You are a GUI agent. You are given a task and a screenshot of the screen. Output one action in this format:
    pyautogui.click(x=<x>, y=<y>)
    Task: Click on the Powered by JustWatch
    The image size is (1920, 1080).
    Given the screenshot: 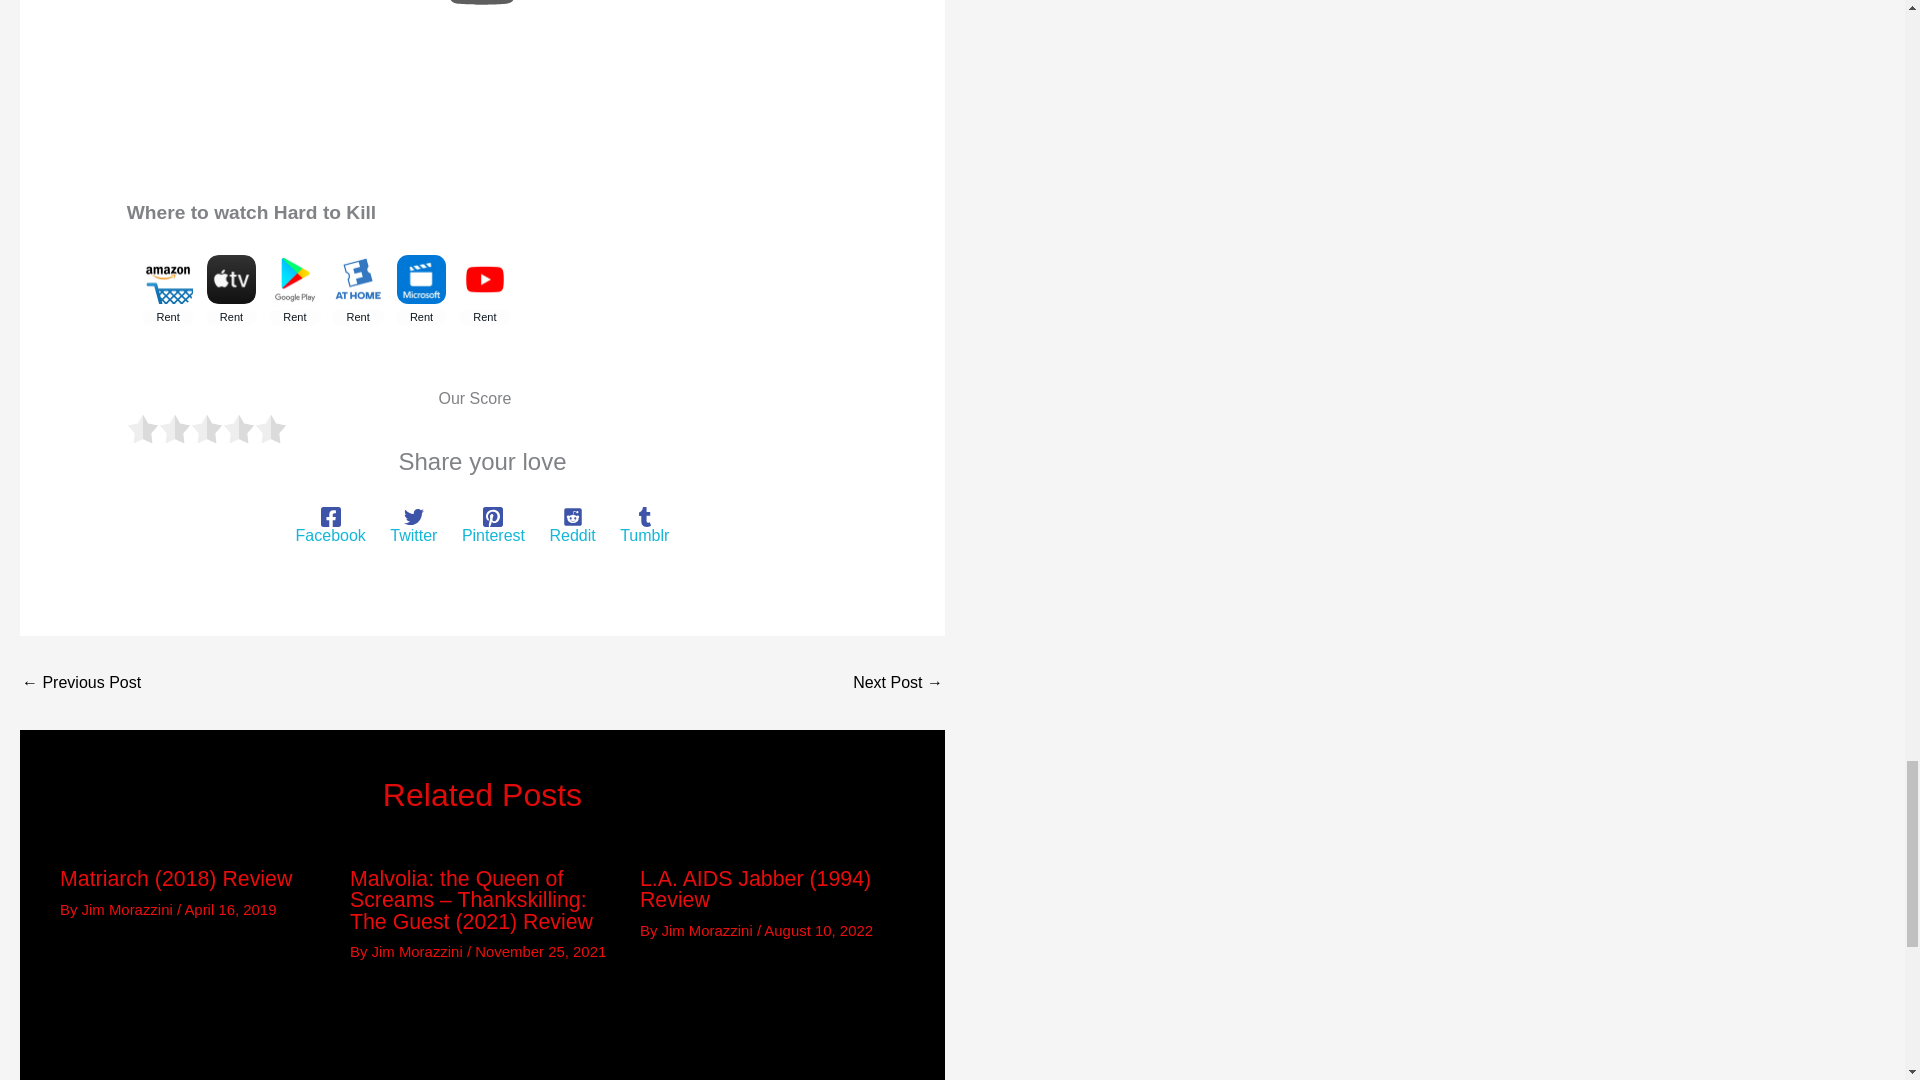 What is the action you would take?
    pyautogui.click(x=192, y=360)
    